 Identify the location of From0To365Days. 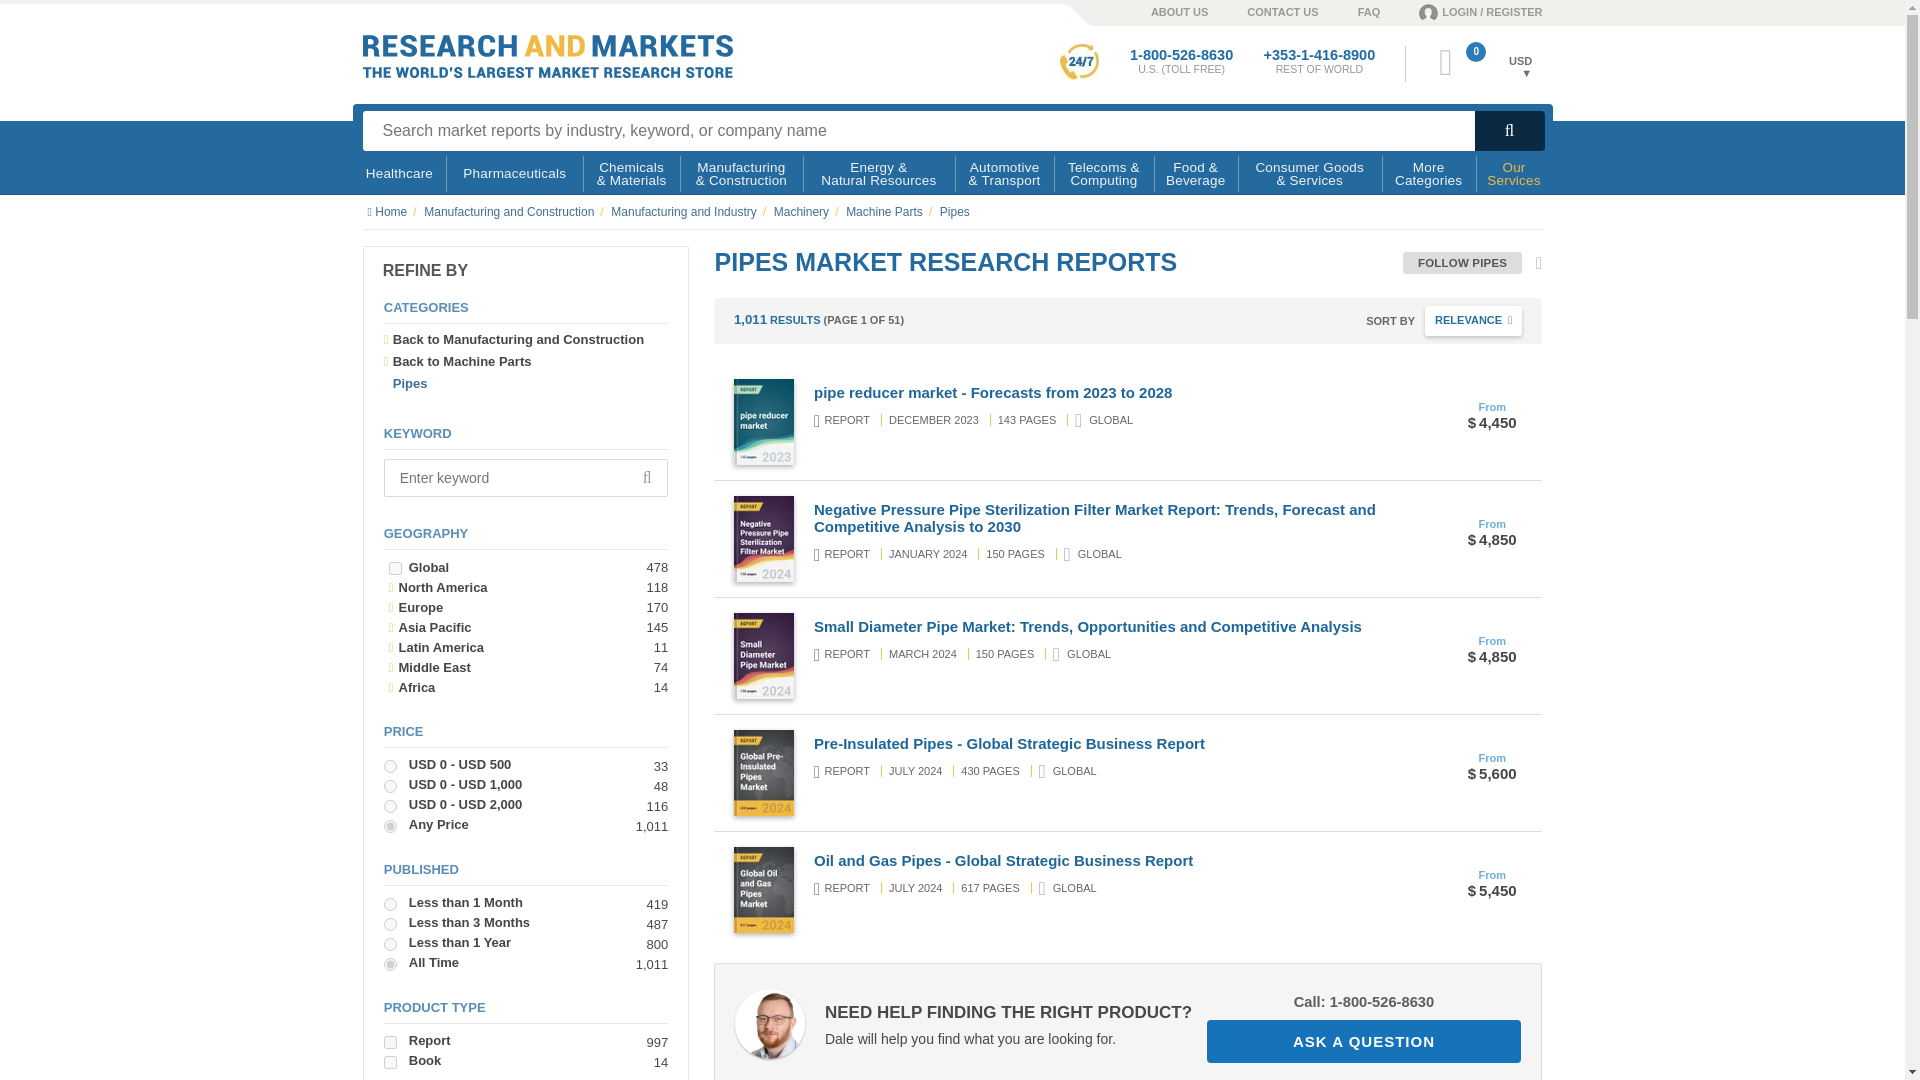
(390, 944).